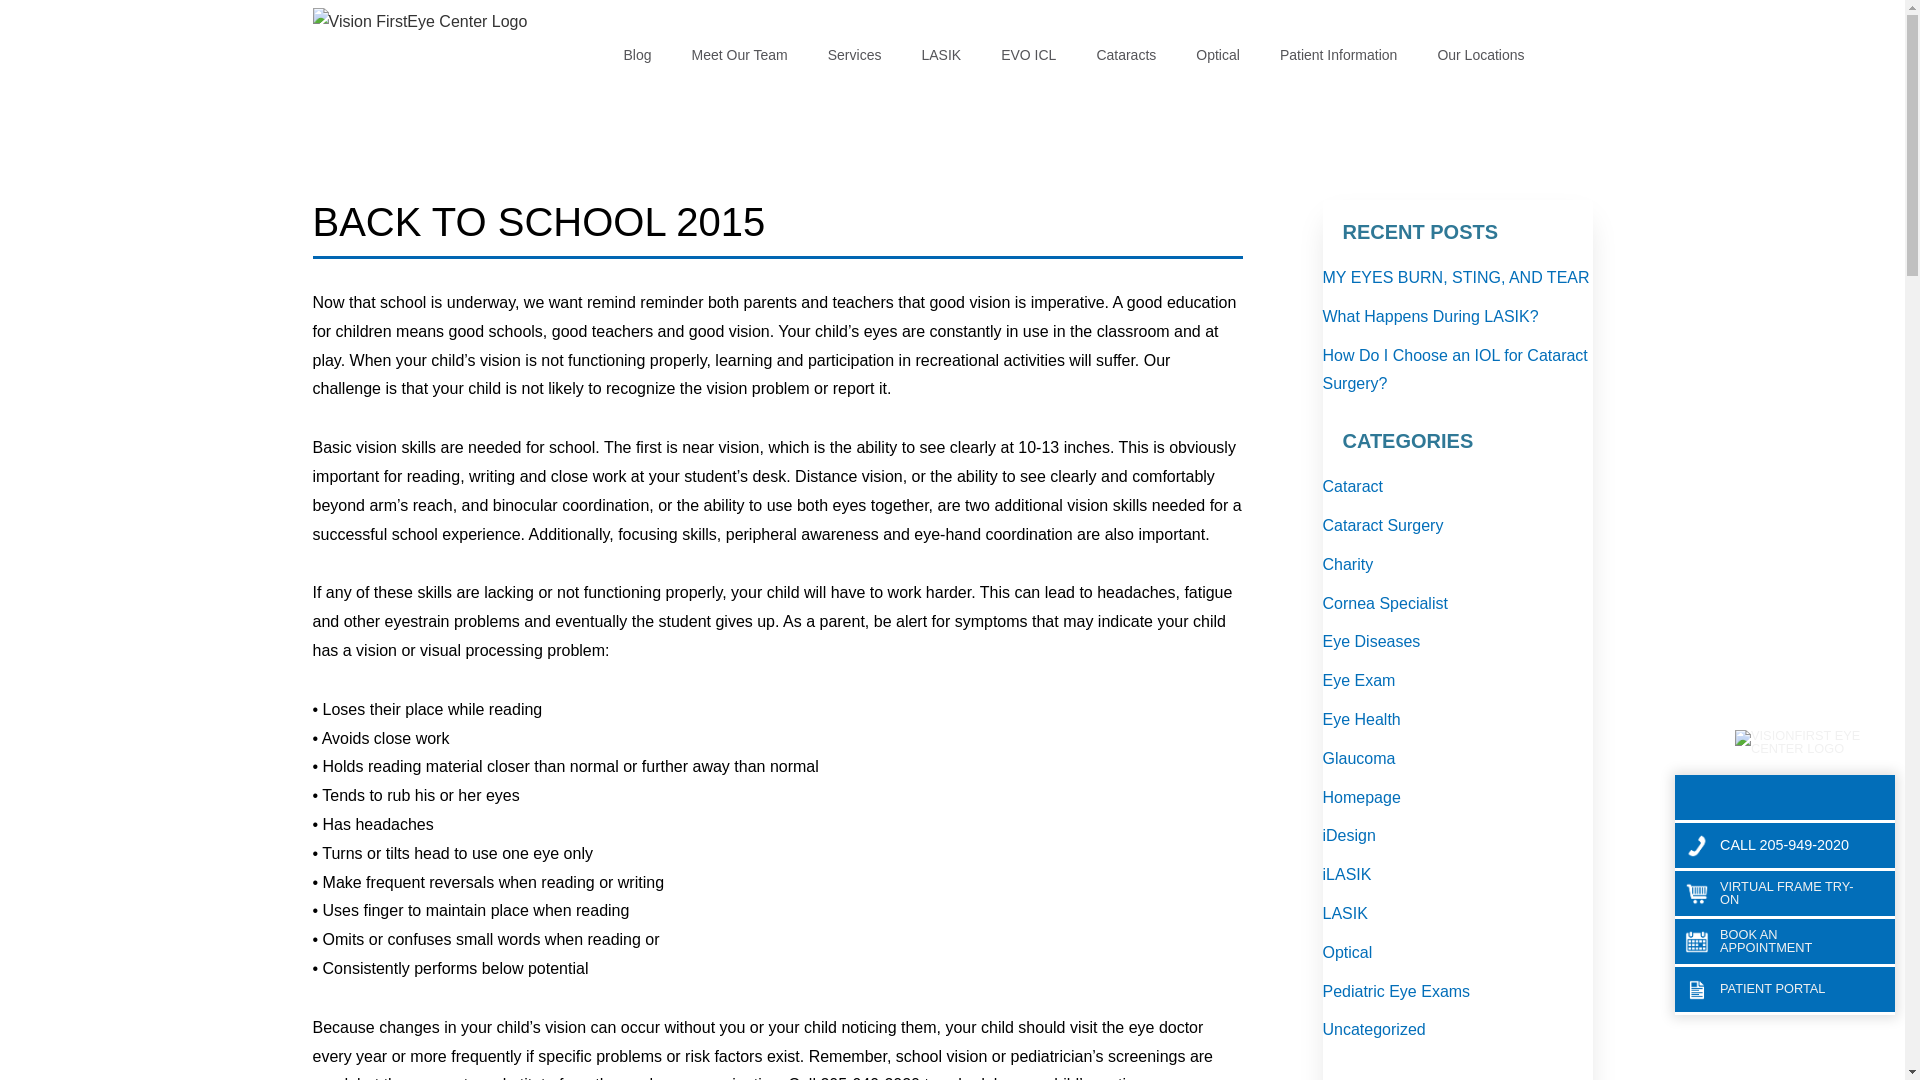 The width and height of the screenshot is (1920, 1080). Describe the element at coordinates (636, 55) in the screenshot. I see `Blog` at that location.